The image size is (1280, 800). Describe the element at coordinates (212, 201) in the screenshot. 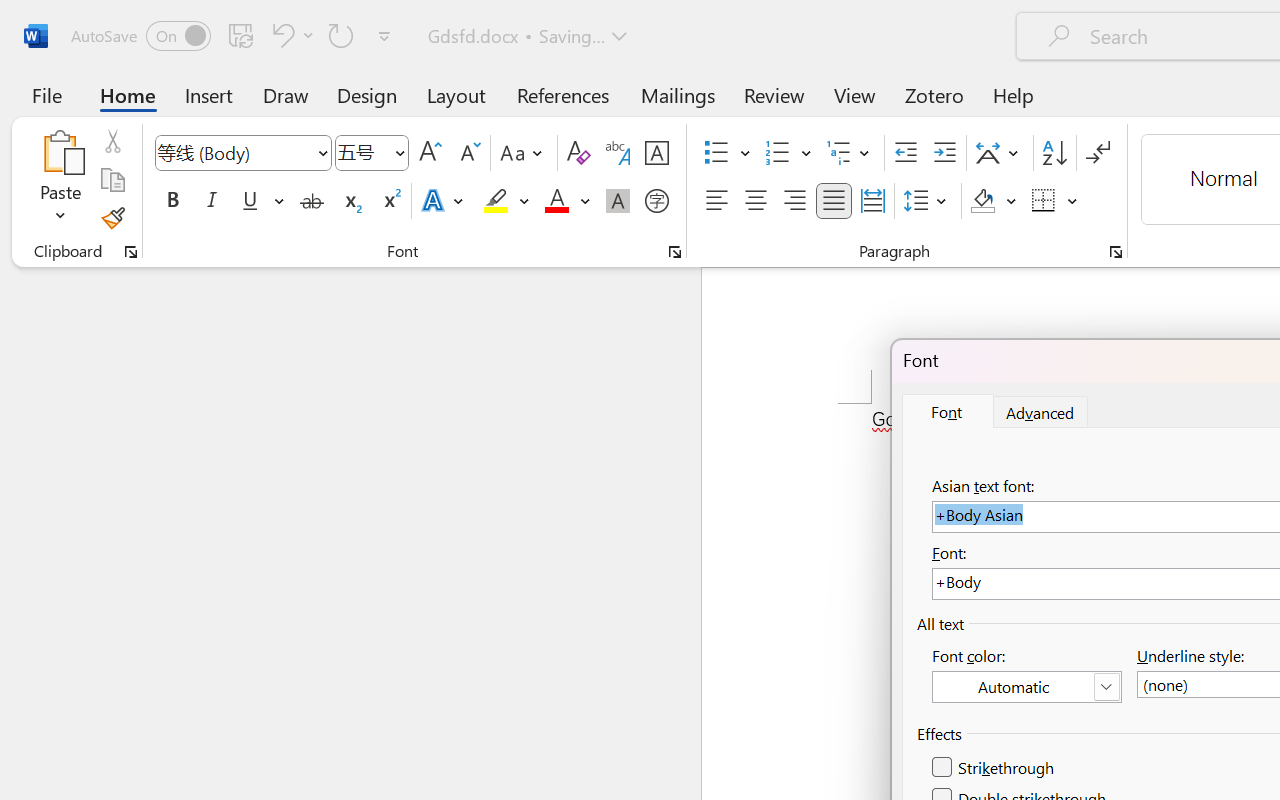

I see `Italic` at that location.